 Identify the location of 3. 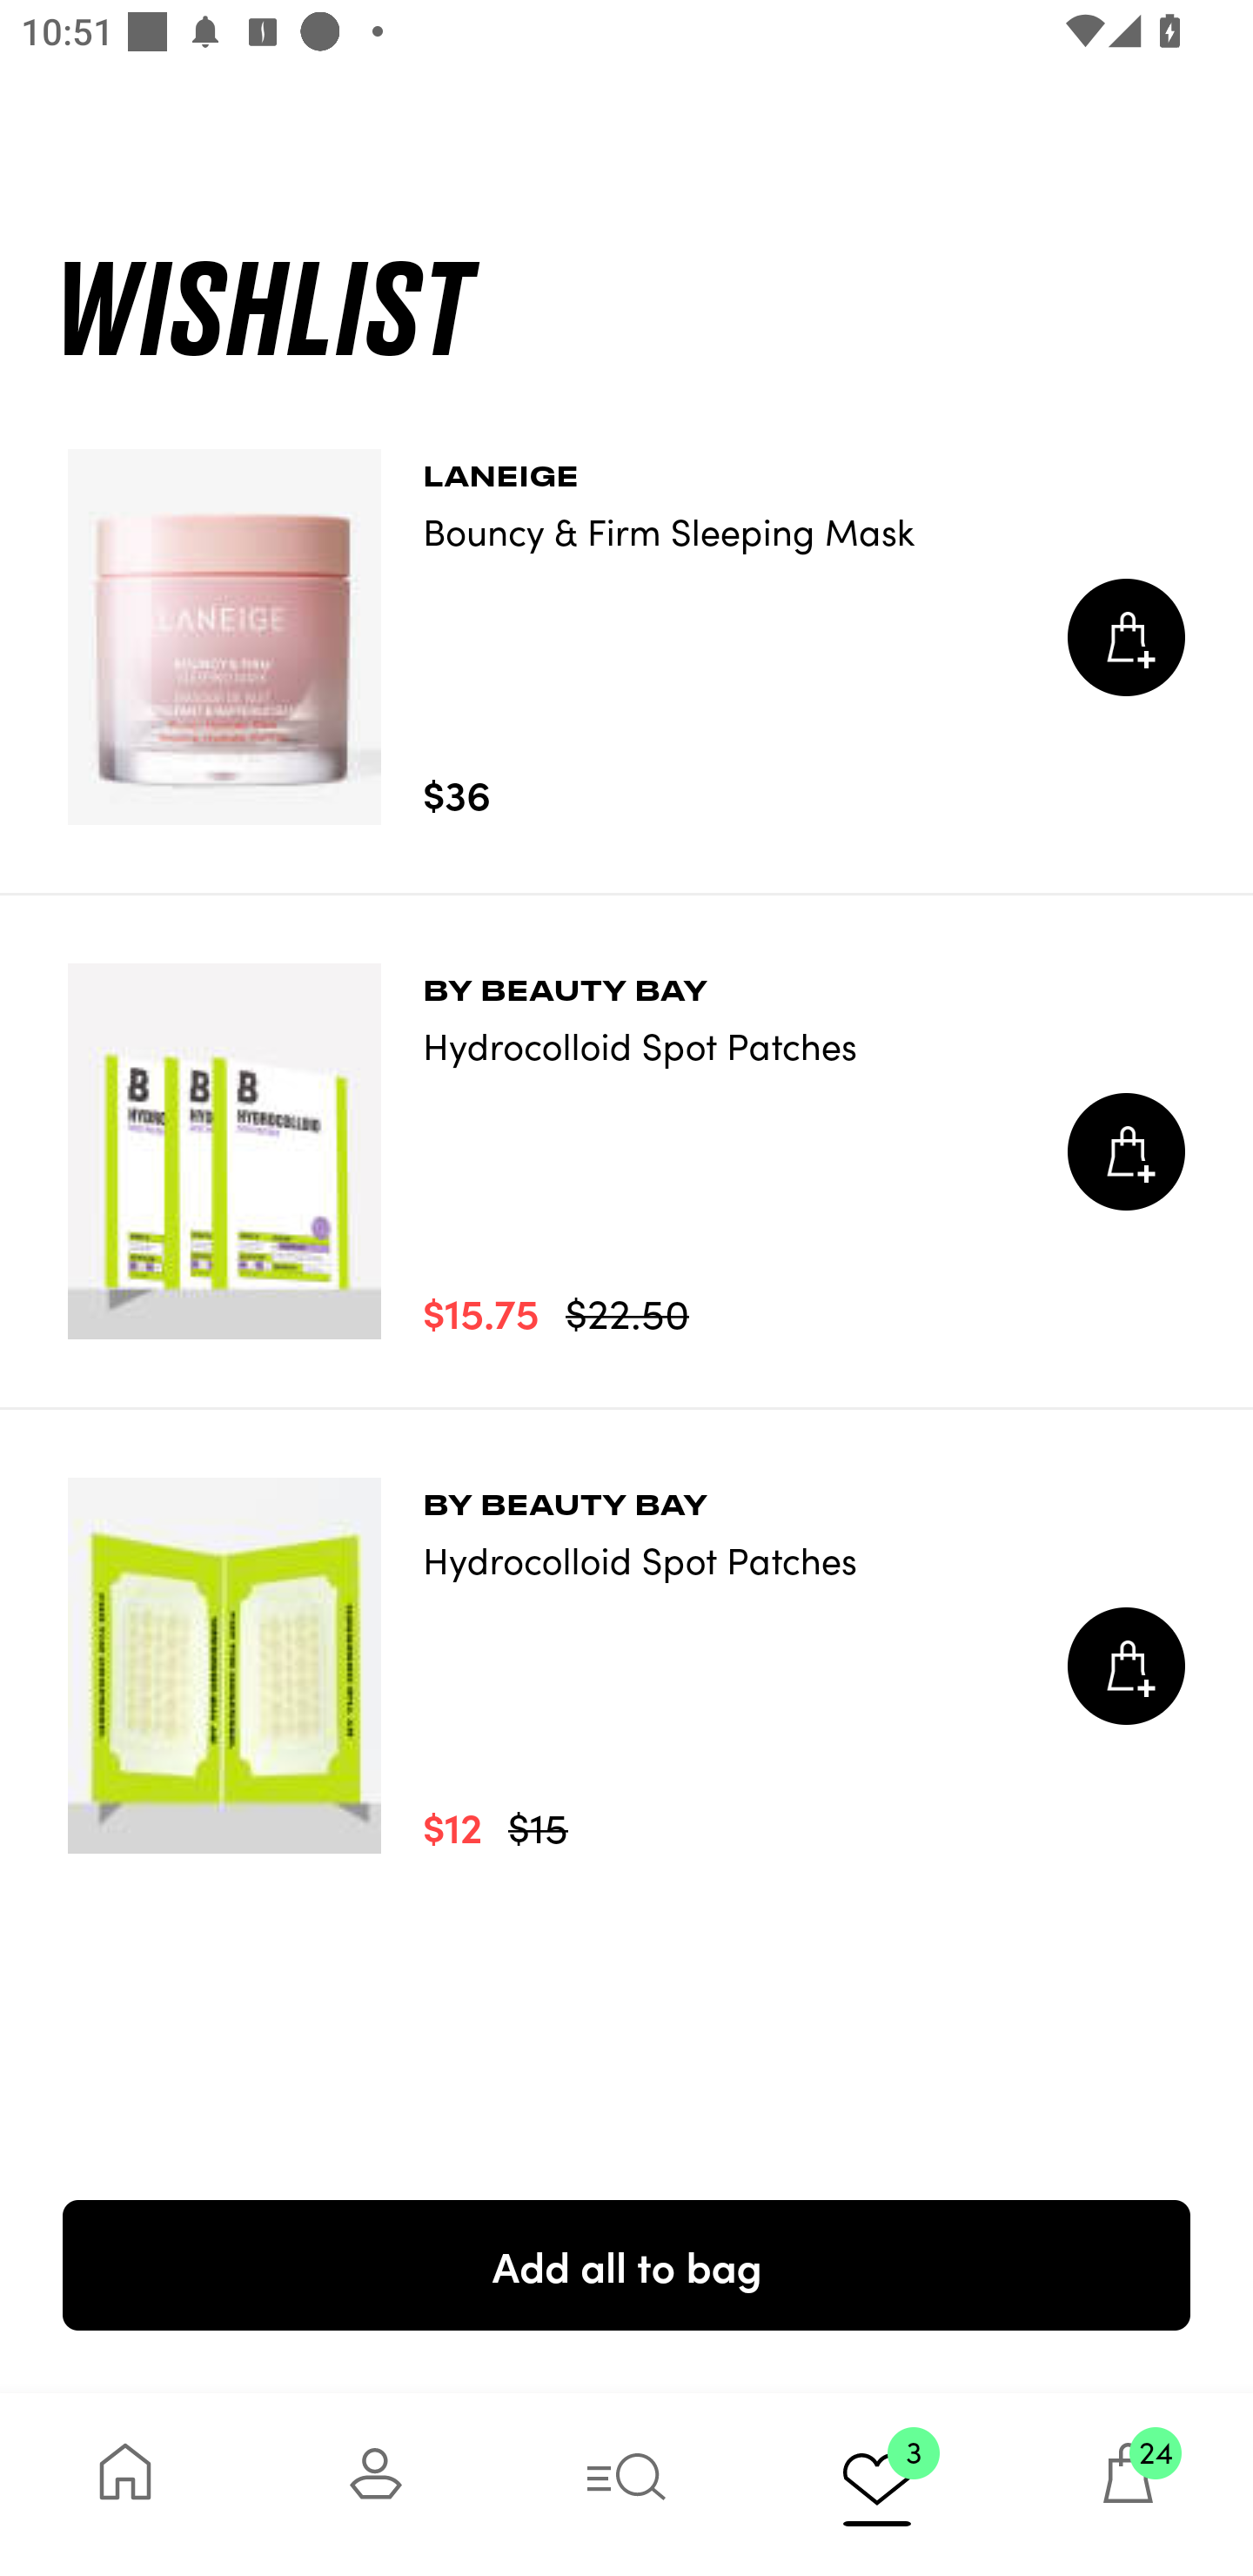
(877, 2484).